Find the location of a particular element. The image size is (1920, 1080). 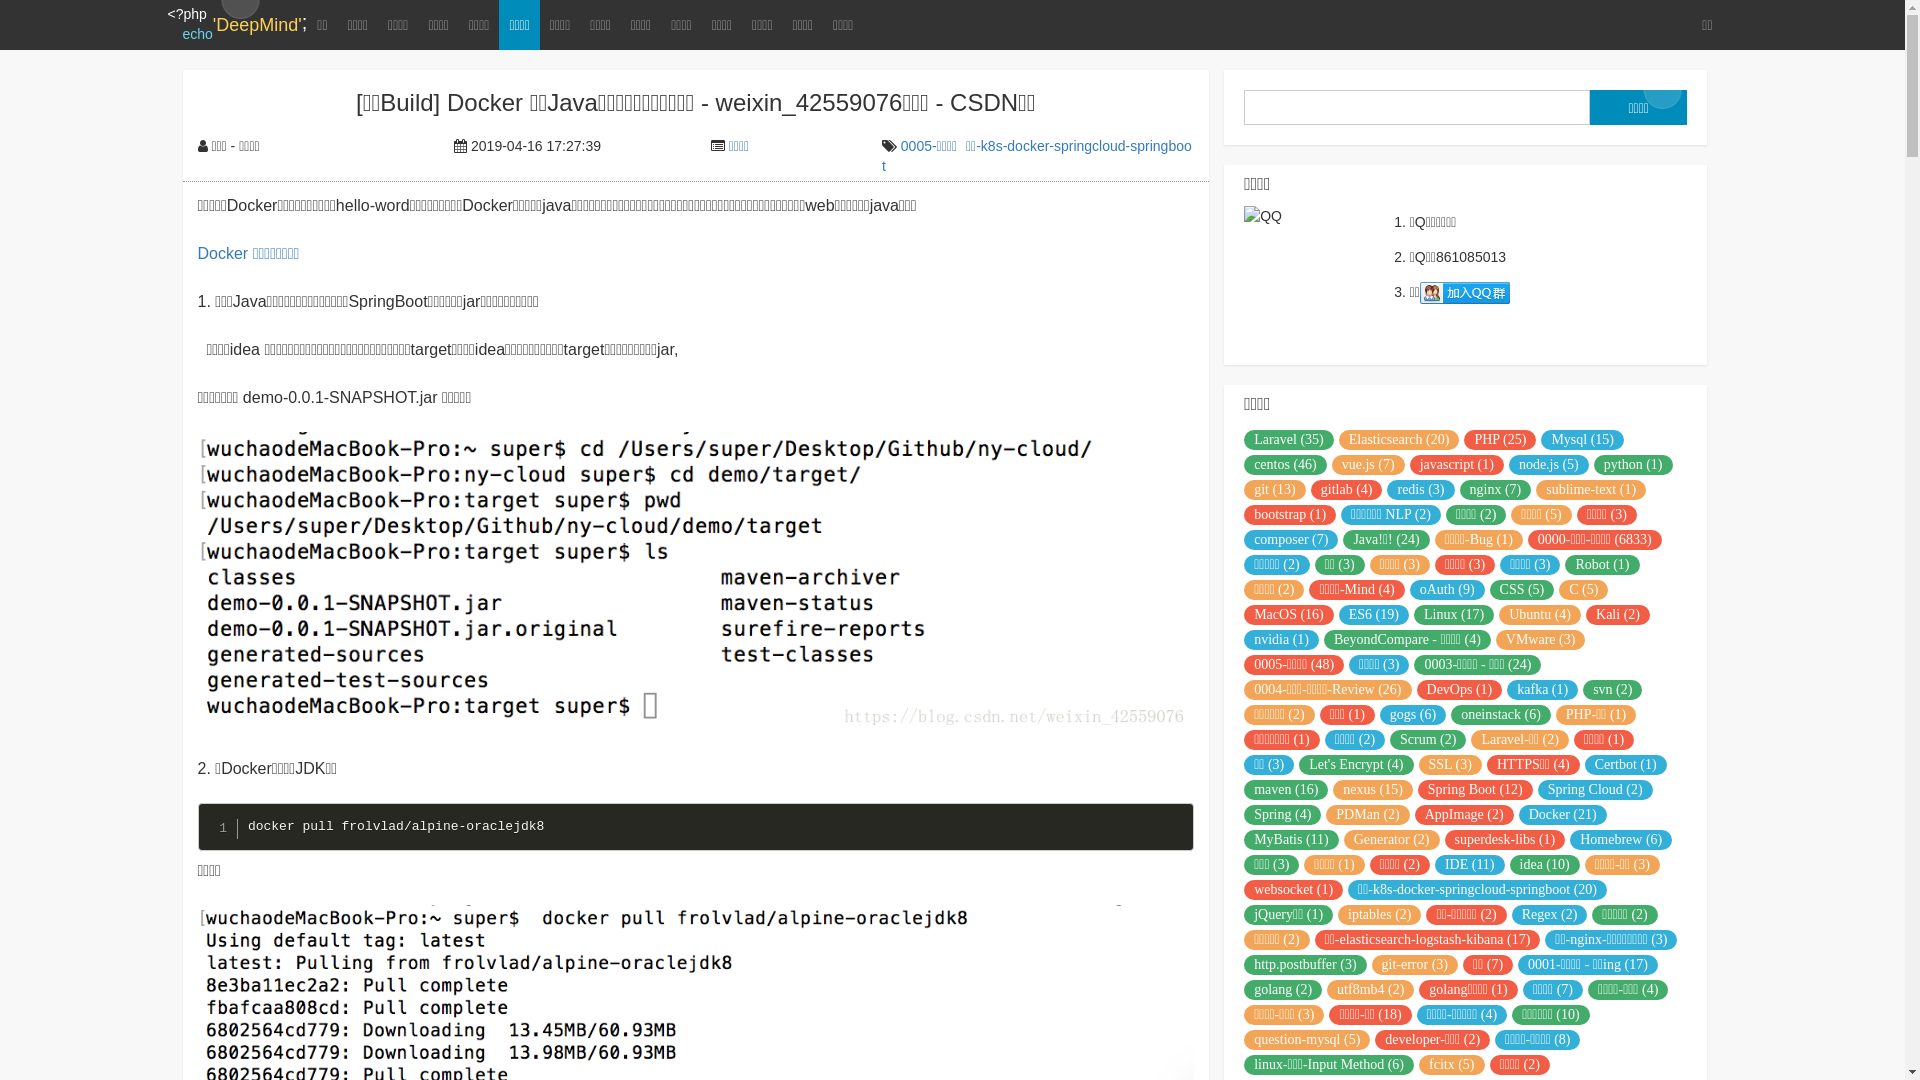

fcitx (5) is located at coordinates (1452, 1065).